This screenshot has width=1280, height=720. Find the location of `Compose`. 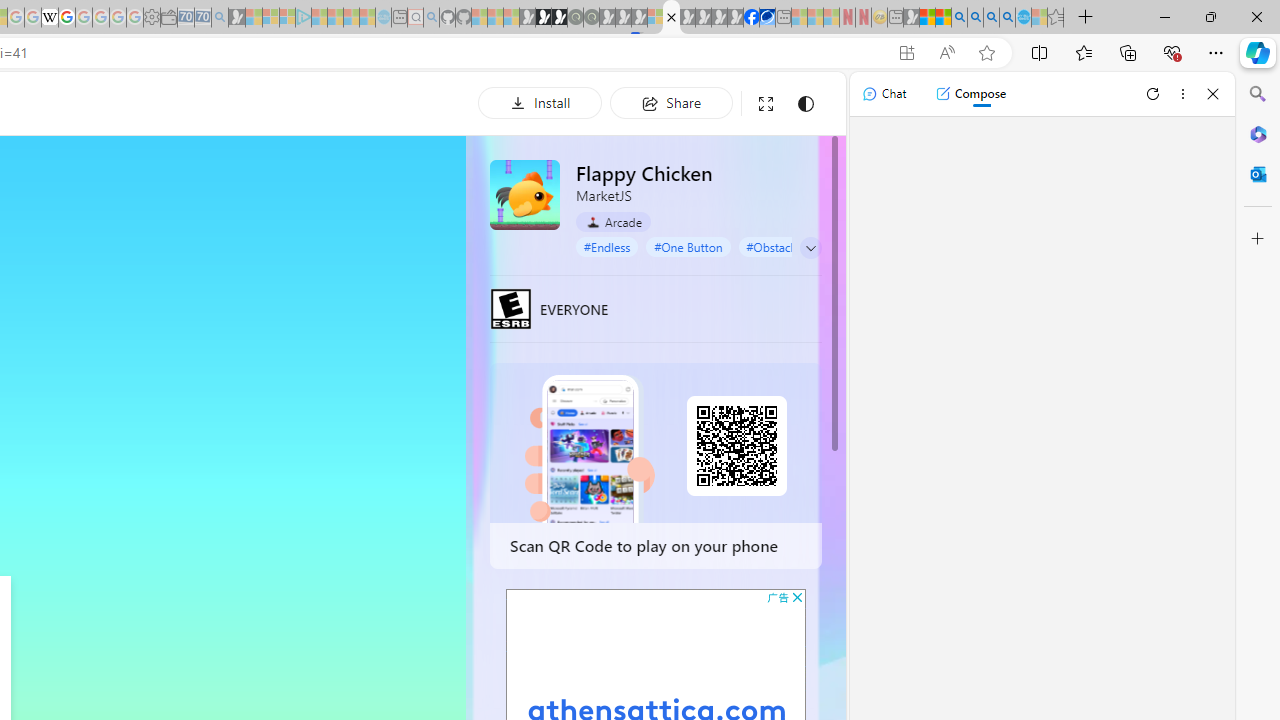

Compose is located at coordinates (970, 94).